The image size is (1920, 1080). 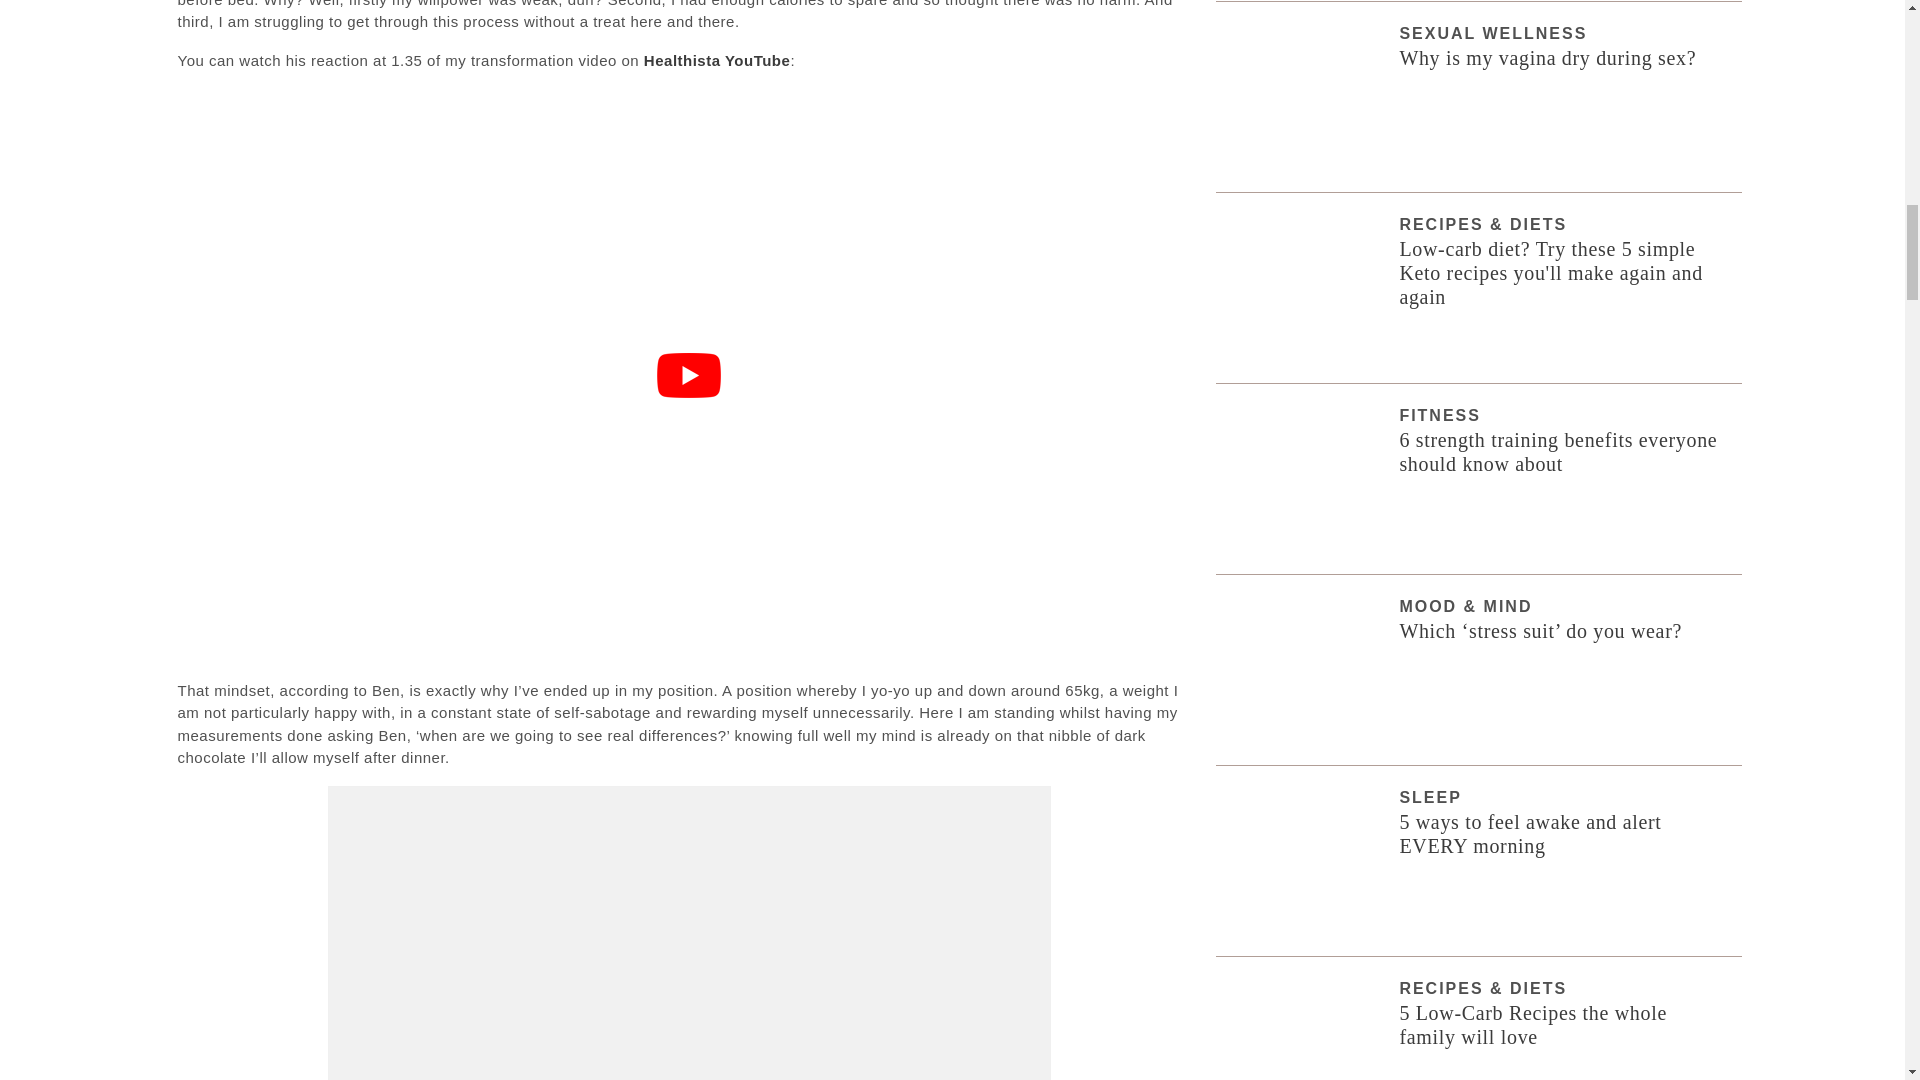 What do you see at coordinates (717, 60) in the screenshot?
I see `Healthista YouTube` at bounding box center [717, 60].